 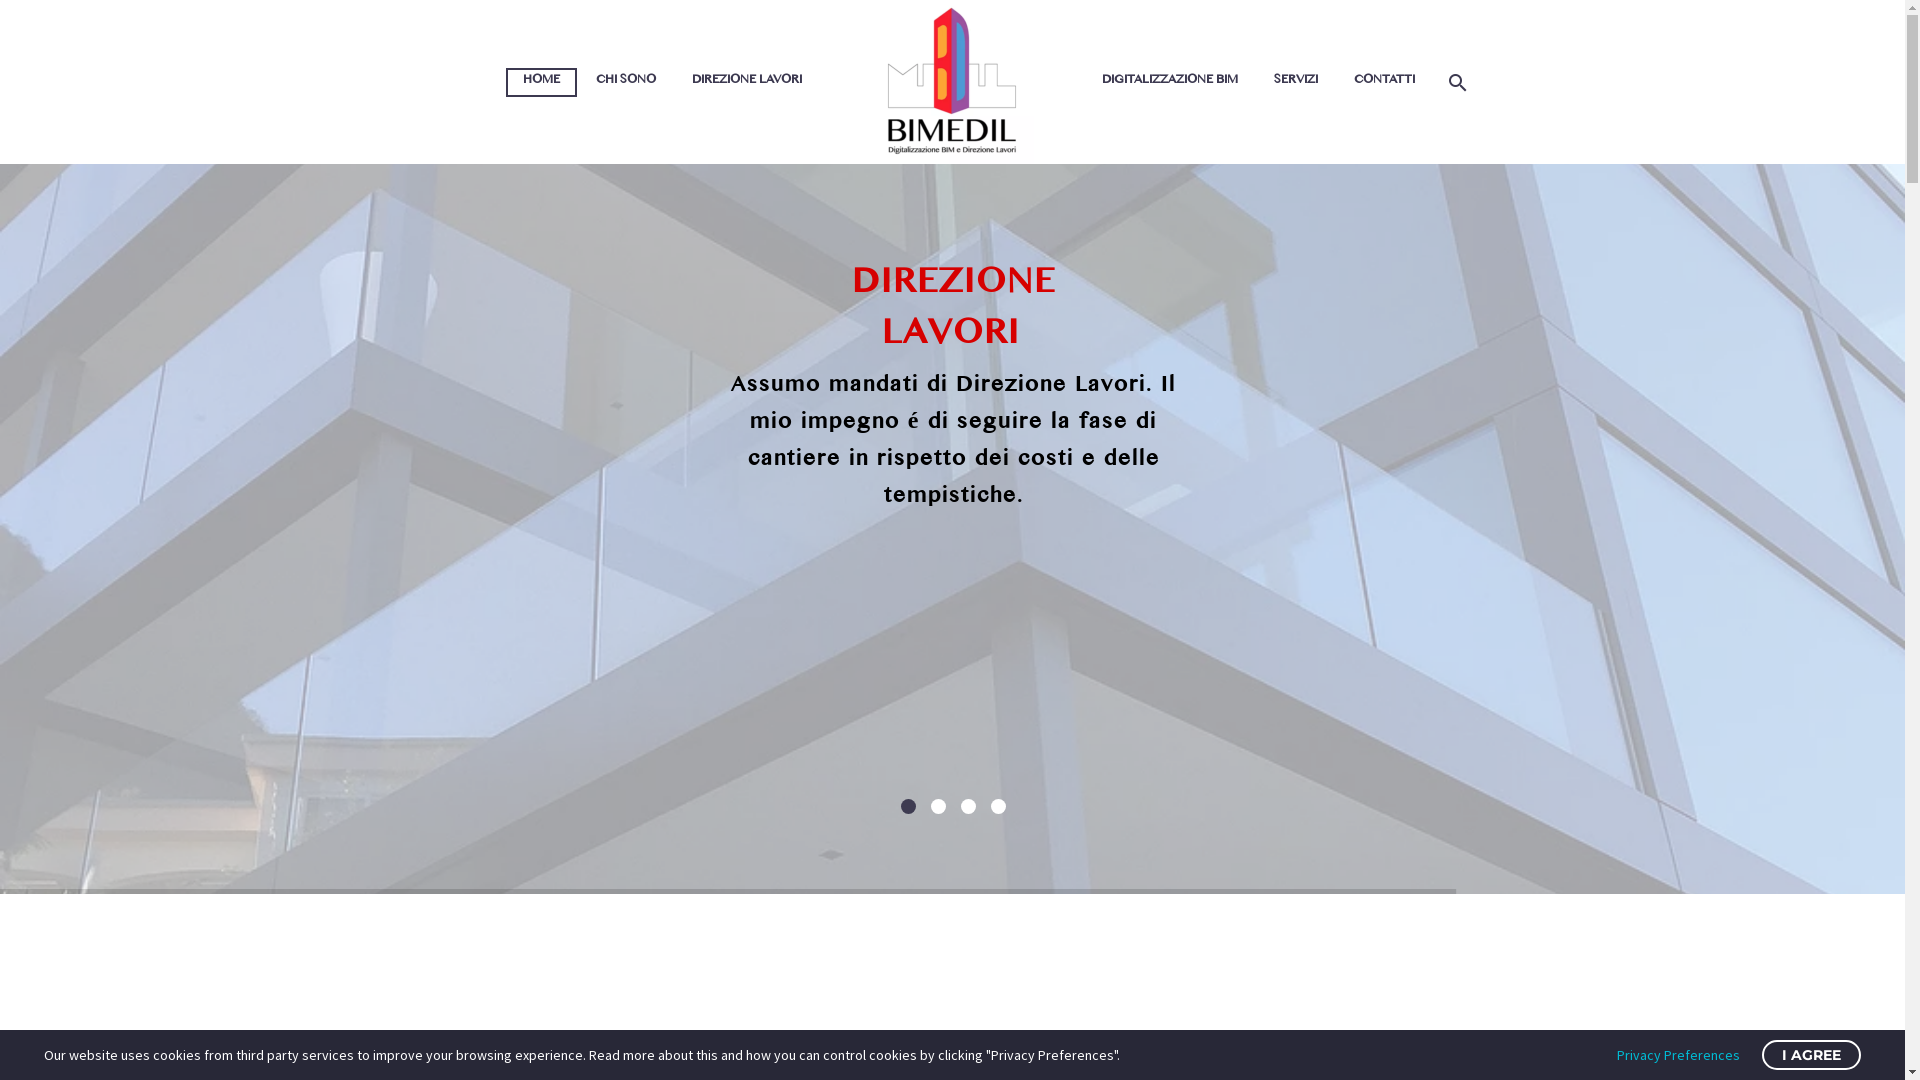 I want to click on DIGITALIZZAZIONE BIM, so click(x=1170, y=82).